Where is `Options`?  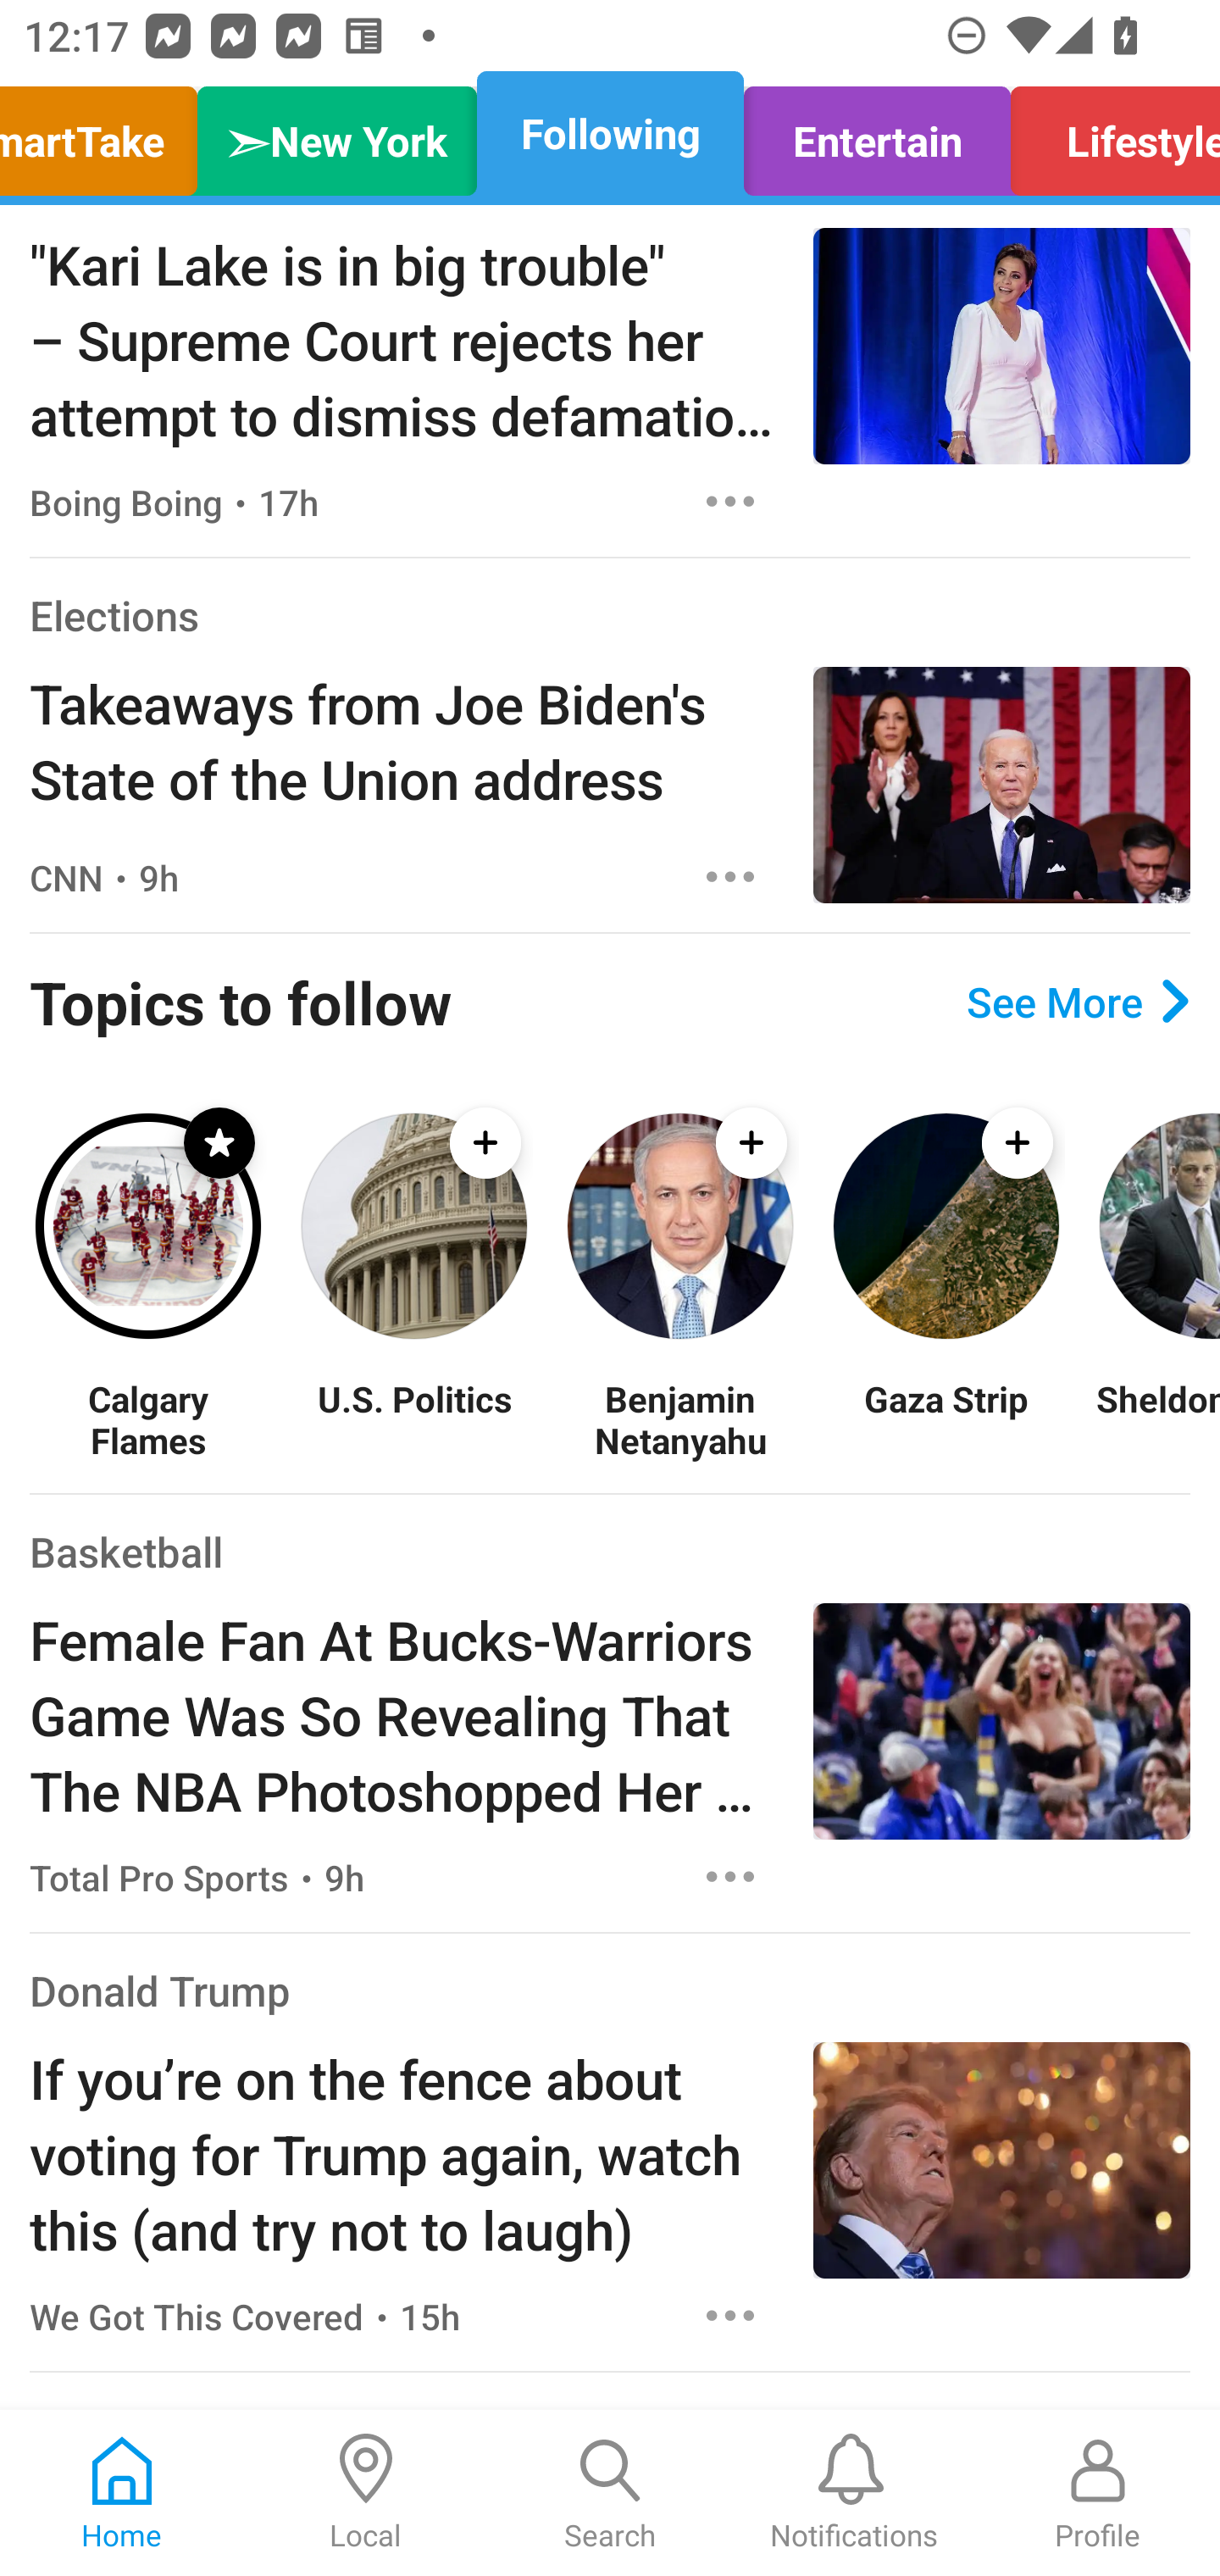
Options is located at coordinates (730, 2315).